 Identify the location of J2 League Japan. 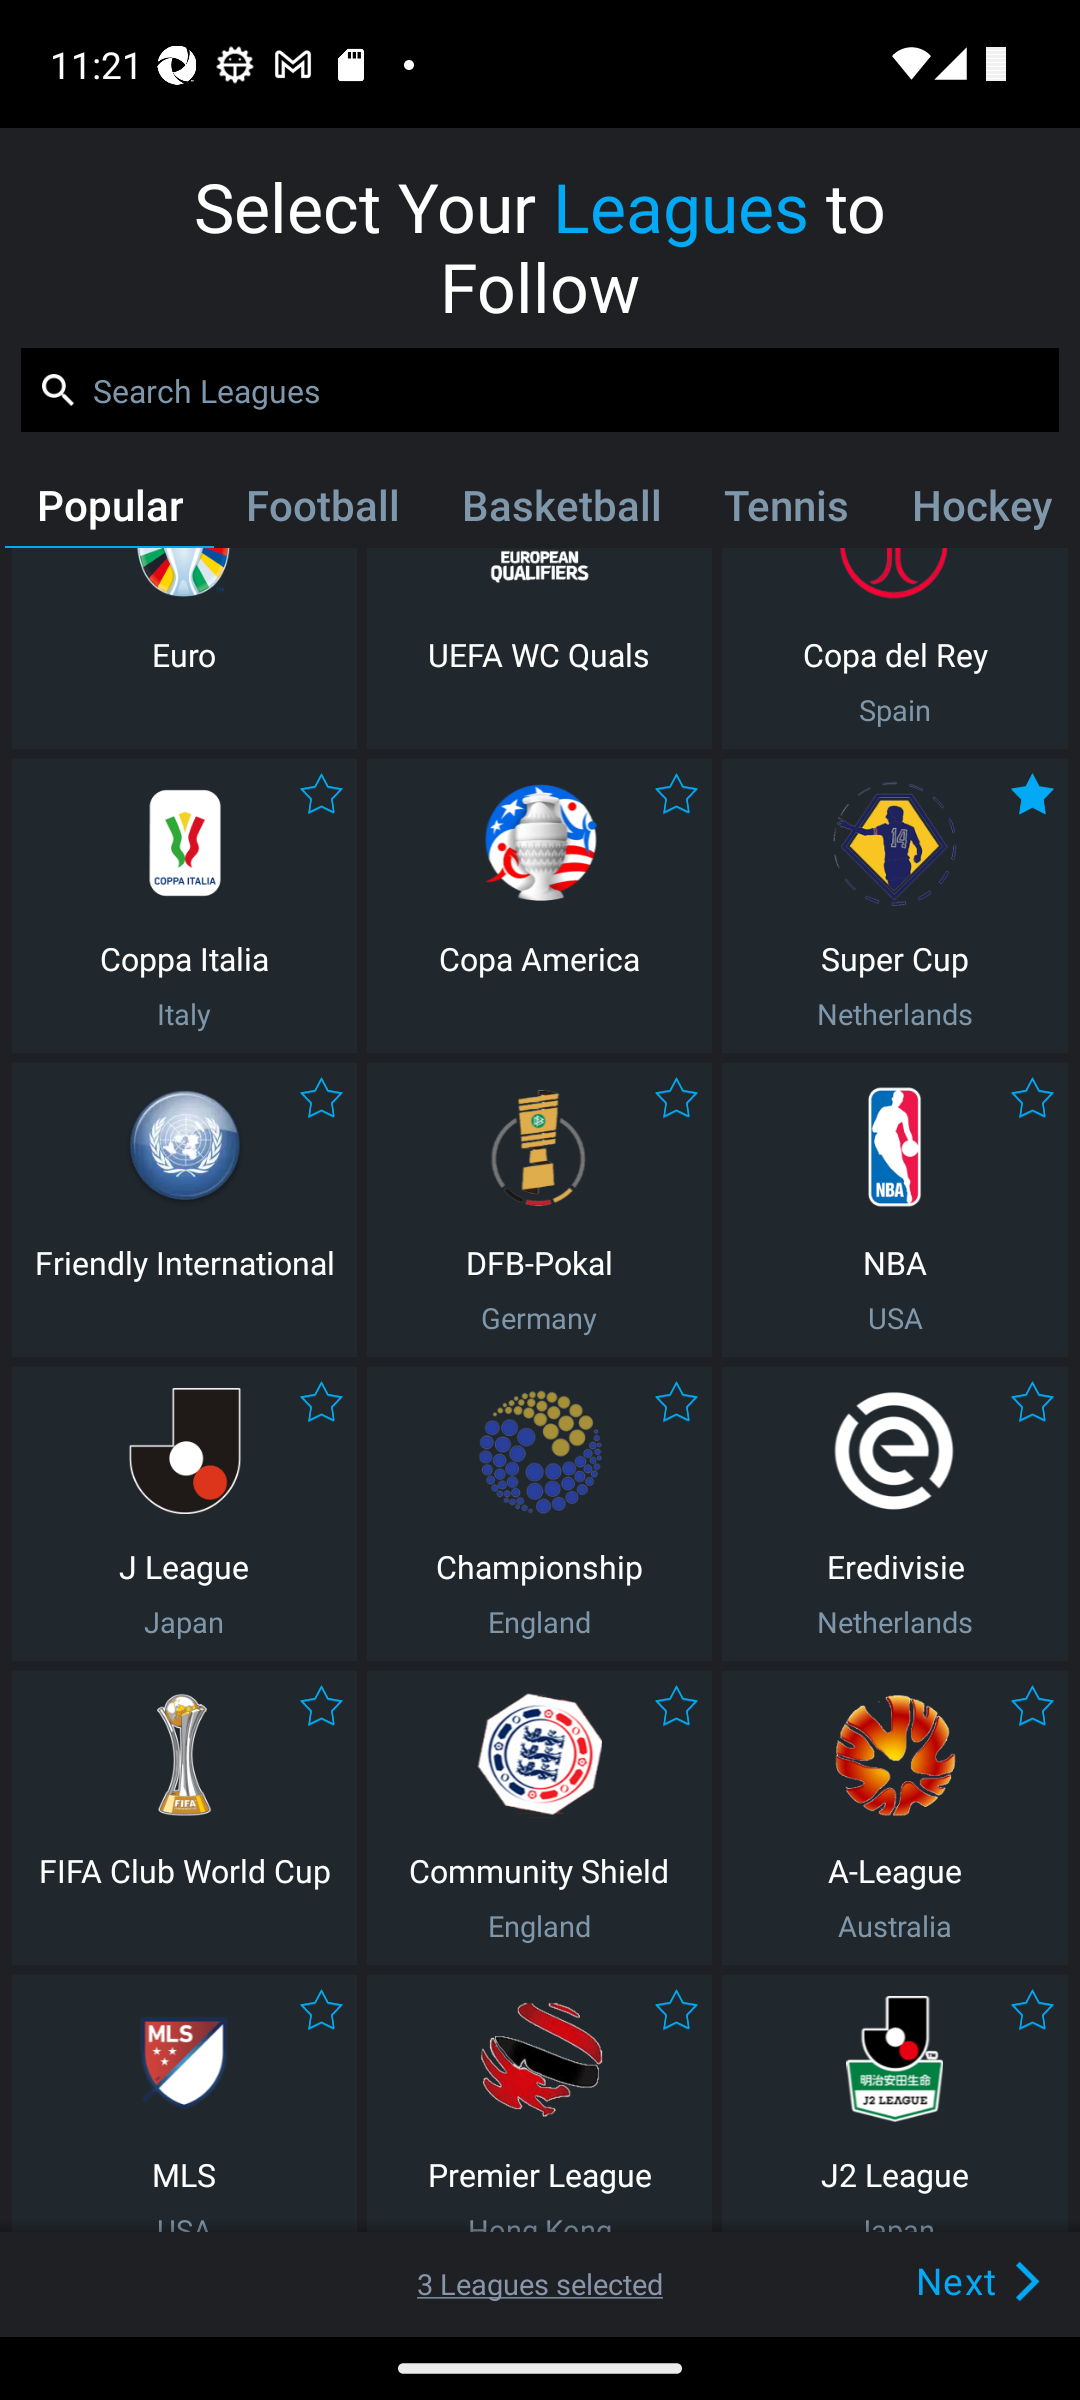
(895, 2104).